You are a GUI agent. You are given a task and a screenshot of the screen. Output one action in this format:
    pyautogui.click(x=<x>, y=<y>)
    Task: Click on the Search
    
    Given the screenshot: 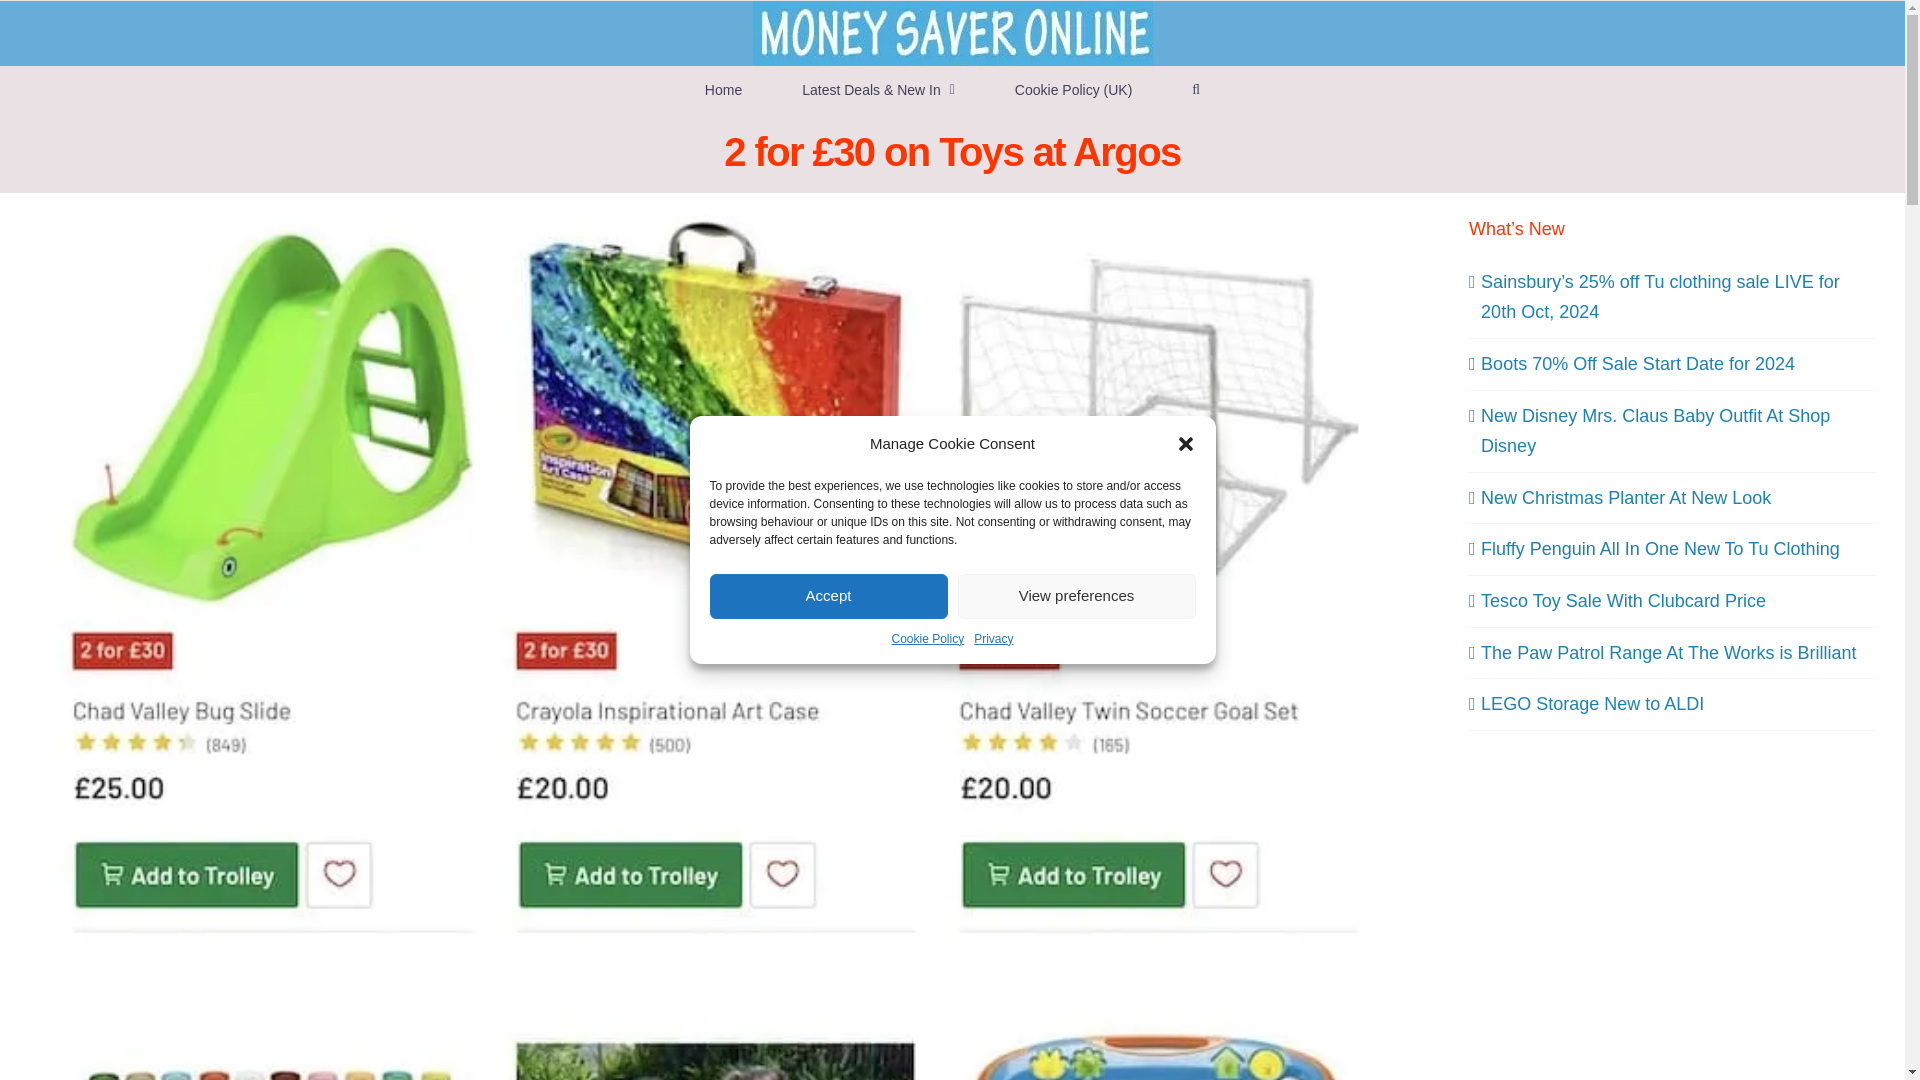 What is the action you would take?
    pyautogui.click(x=1196, y=89)
    